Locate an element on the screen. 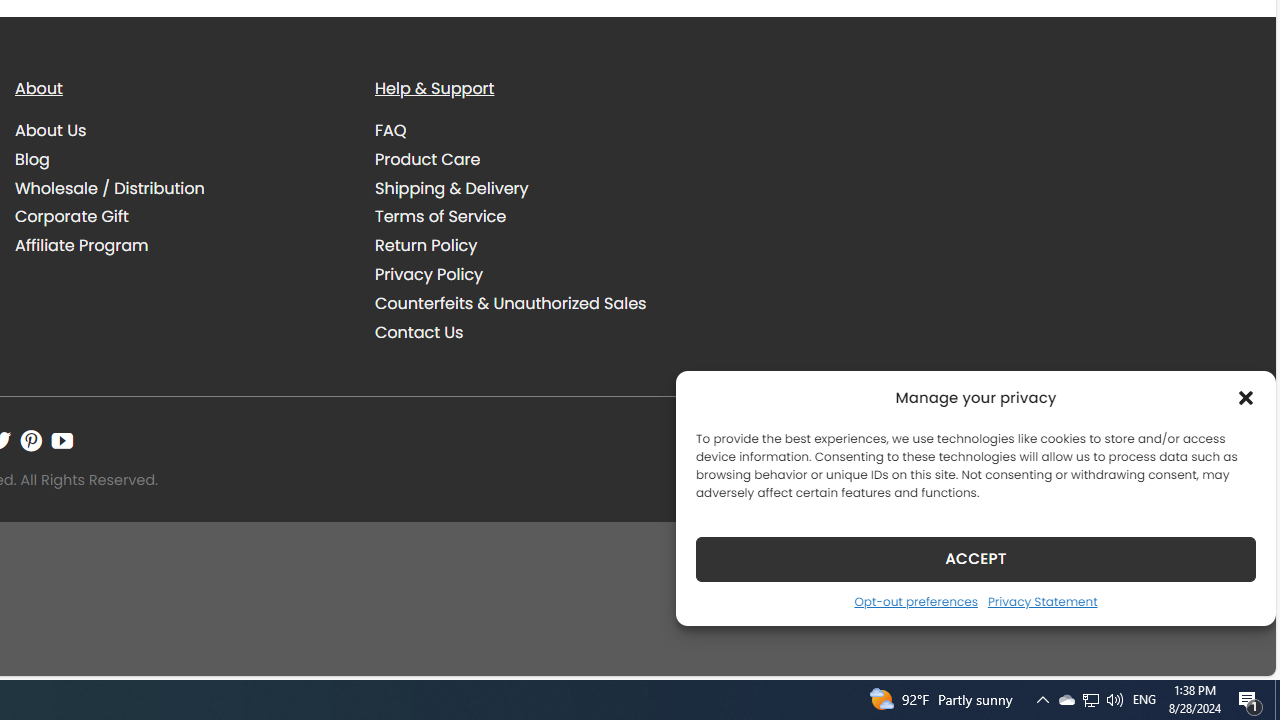  Privacy Policy is located at coordinates (540, 274).